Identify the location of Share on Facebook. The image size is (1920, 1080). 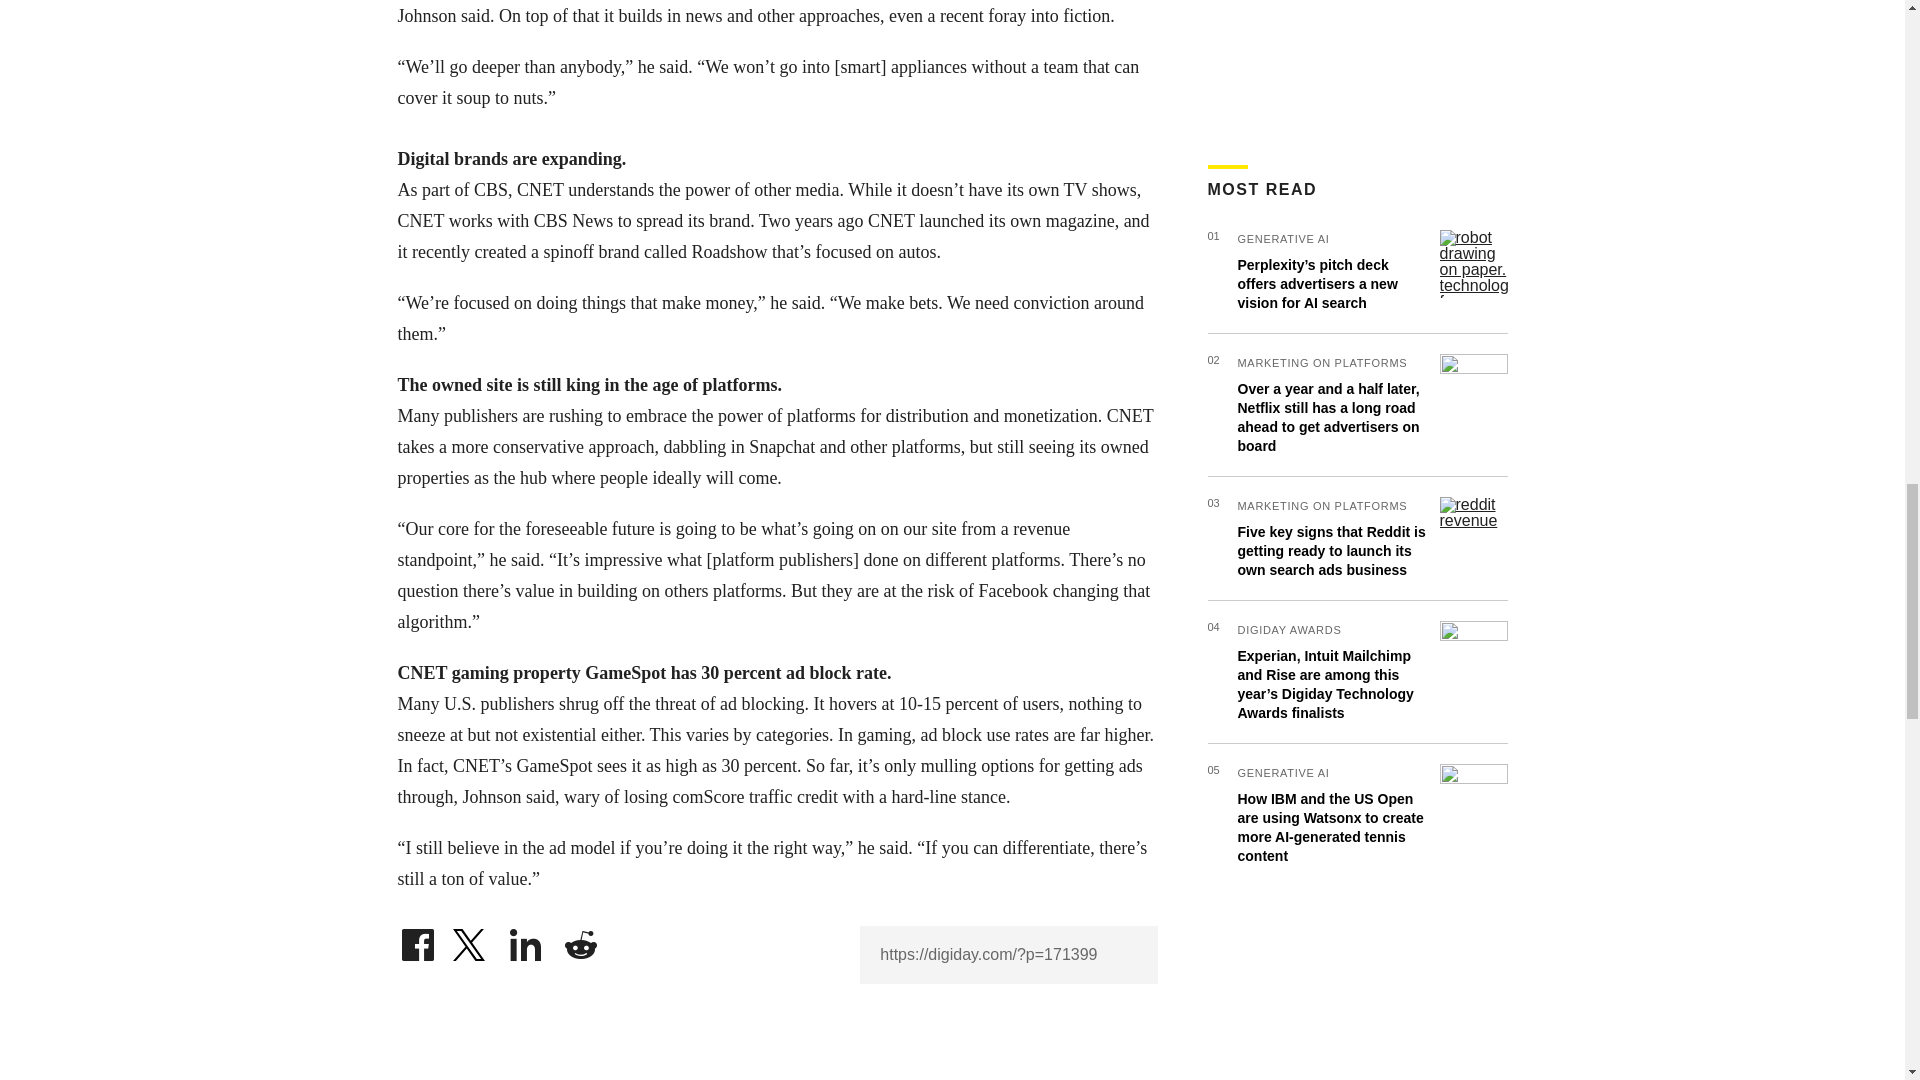
(417, 940).